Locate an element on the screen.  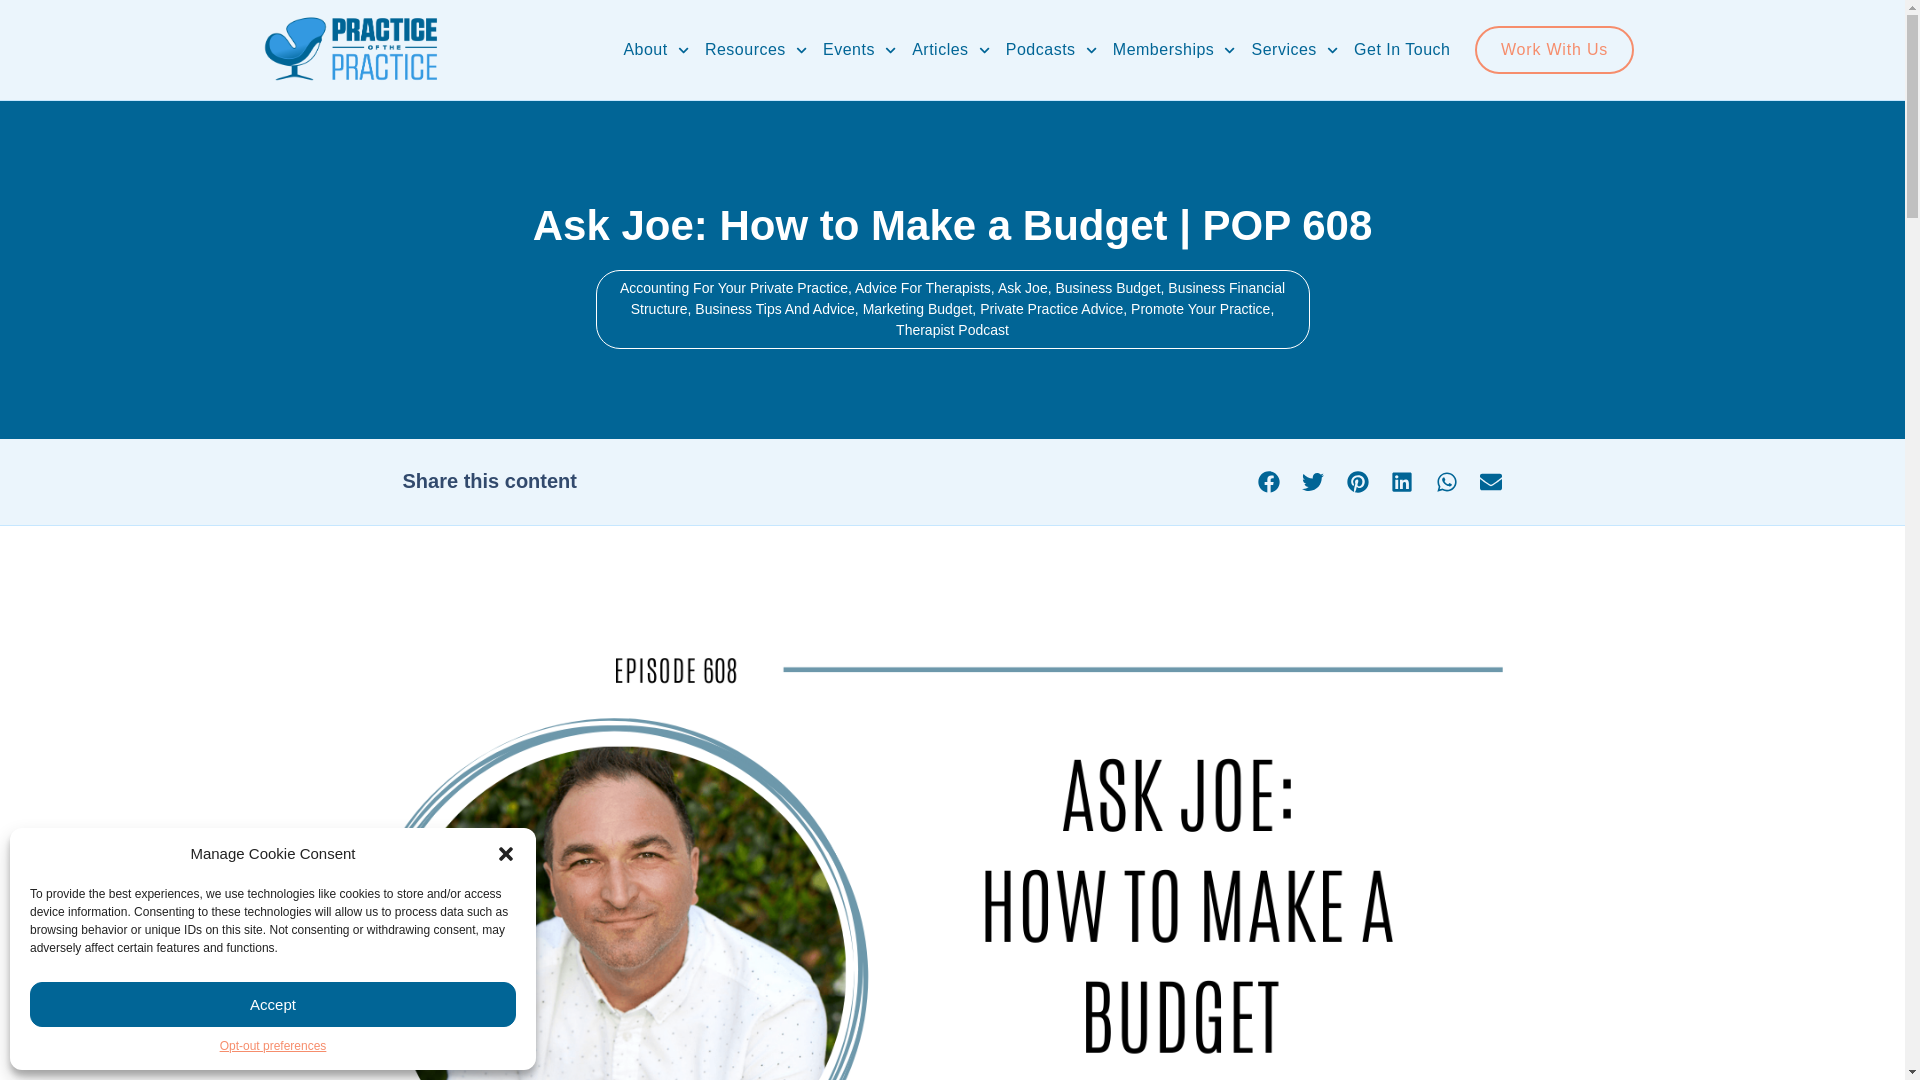
Resources is located at coordinates (755, 50).